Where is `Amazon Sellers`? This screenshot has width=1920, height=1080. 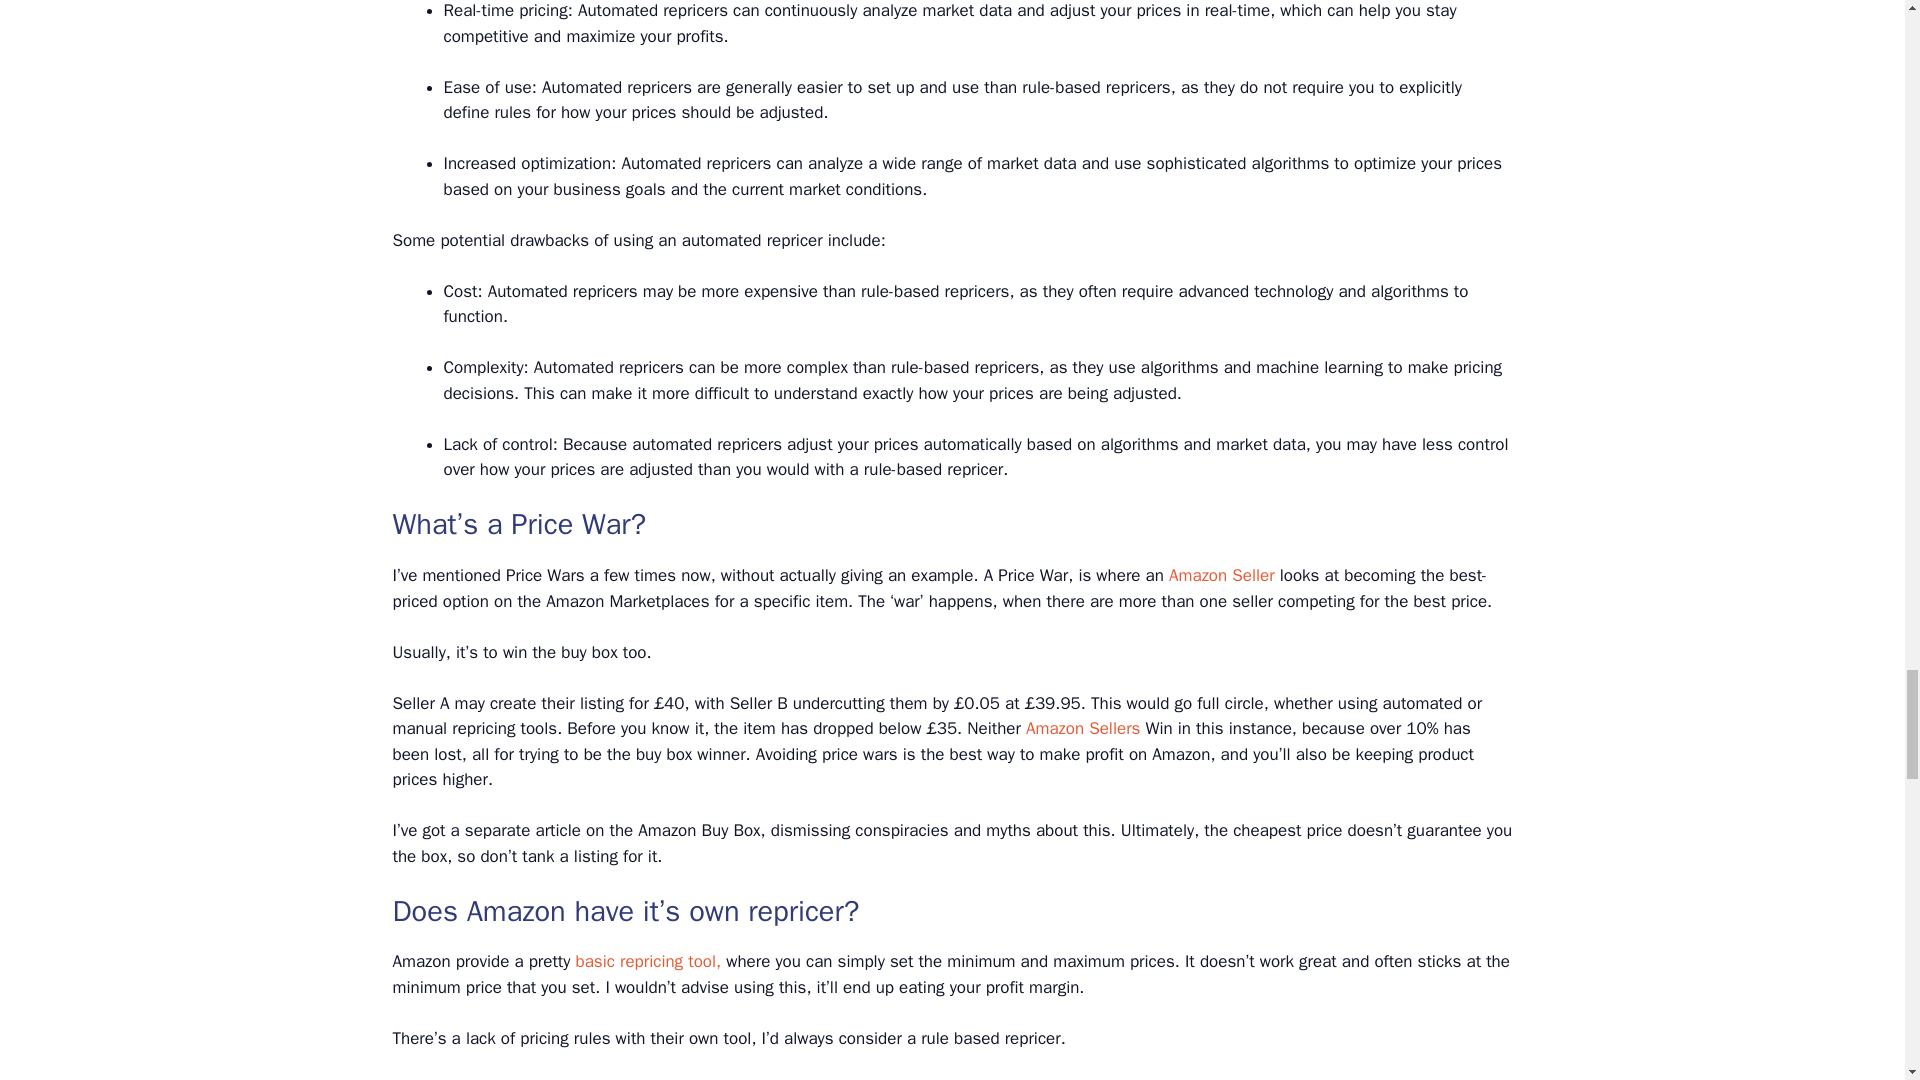
Amazon Sellers is located at coordinates (1082, 728).